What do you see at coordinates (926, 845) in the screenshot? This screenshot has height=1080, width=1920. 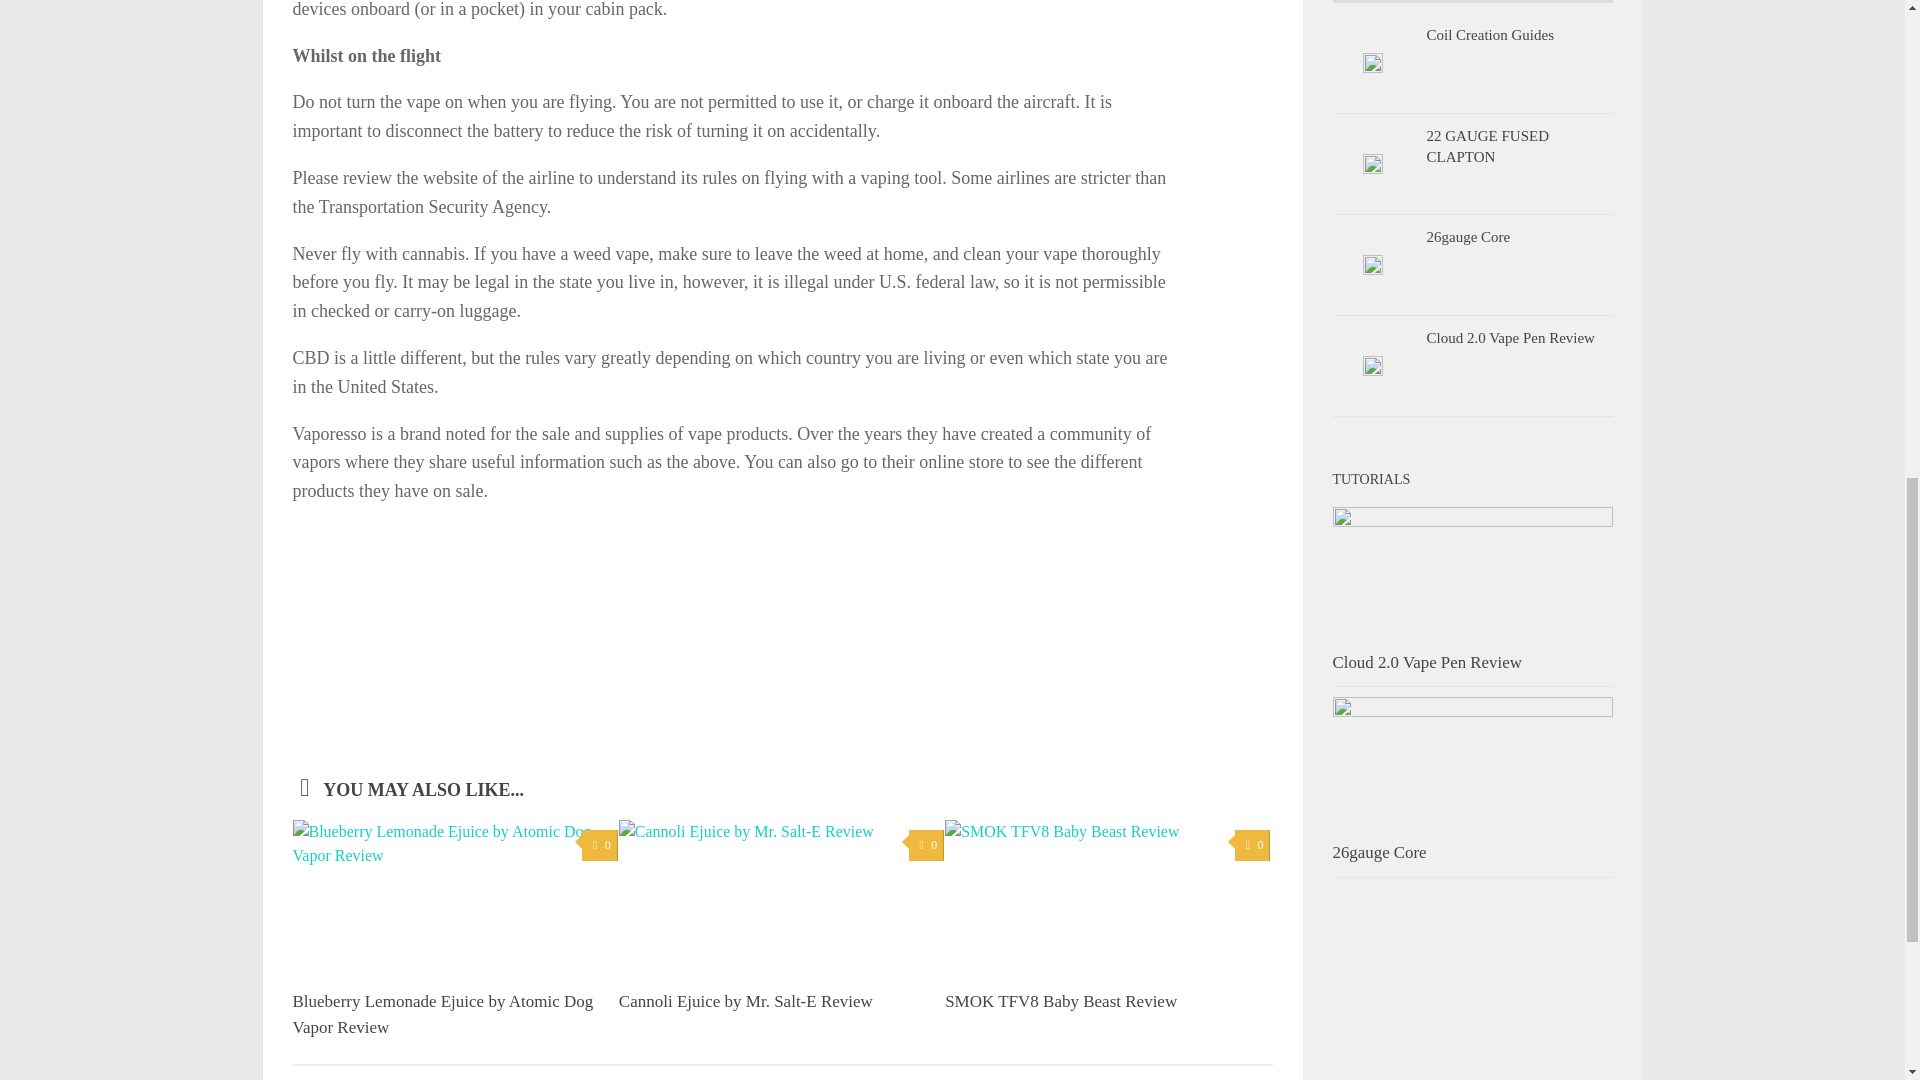 I see `0` at bounding box center [926, 845].